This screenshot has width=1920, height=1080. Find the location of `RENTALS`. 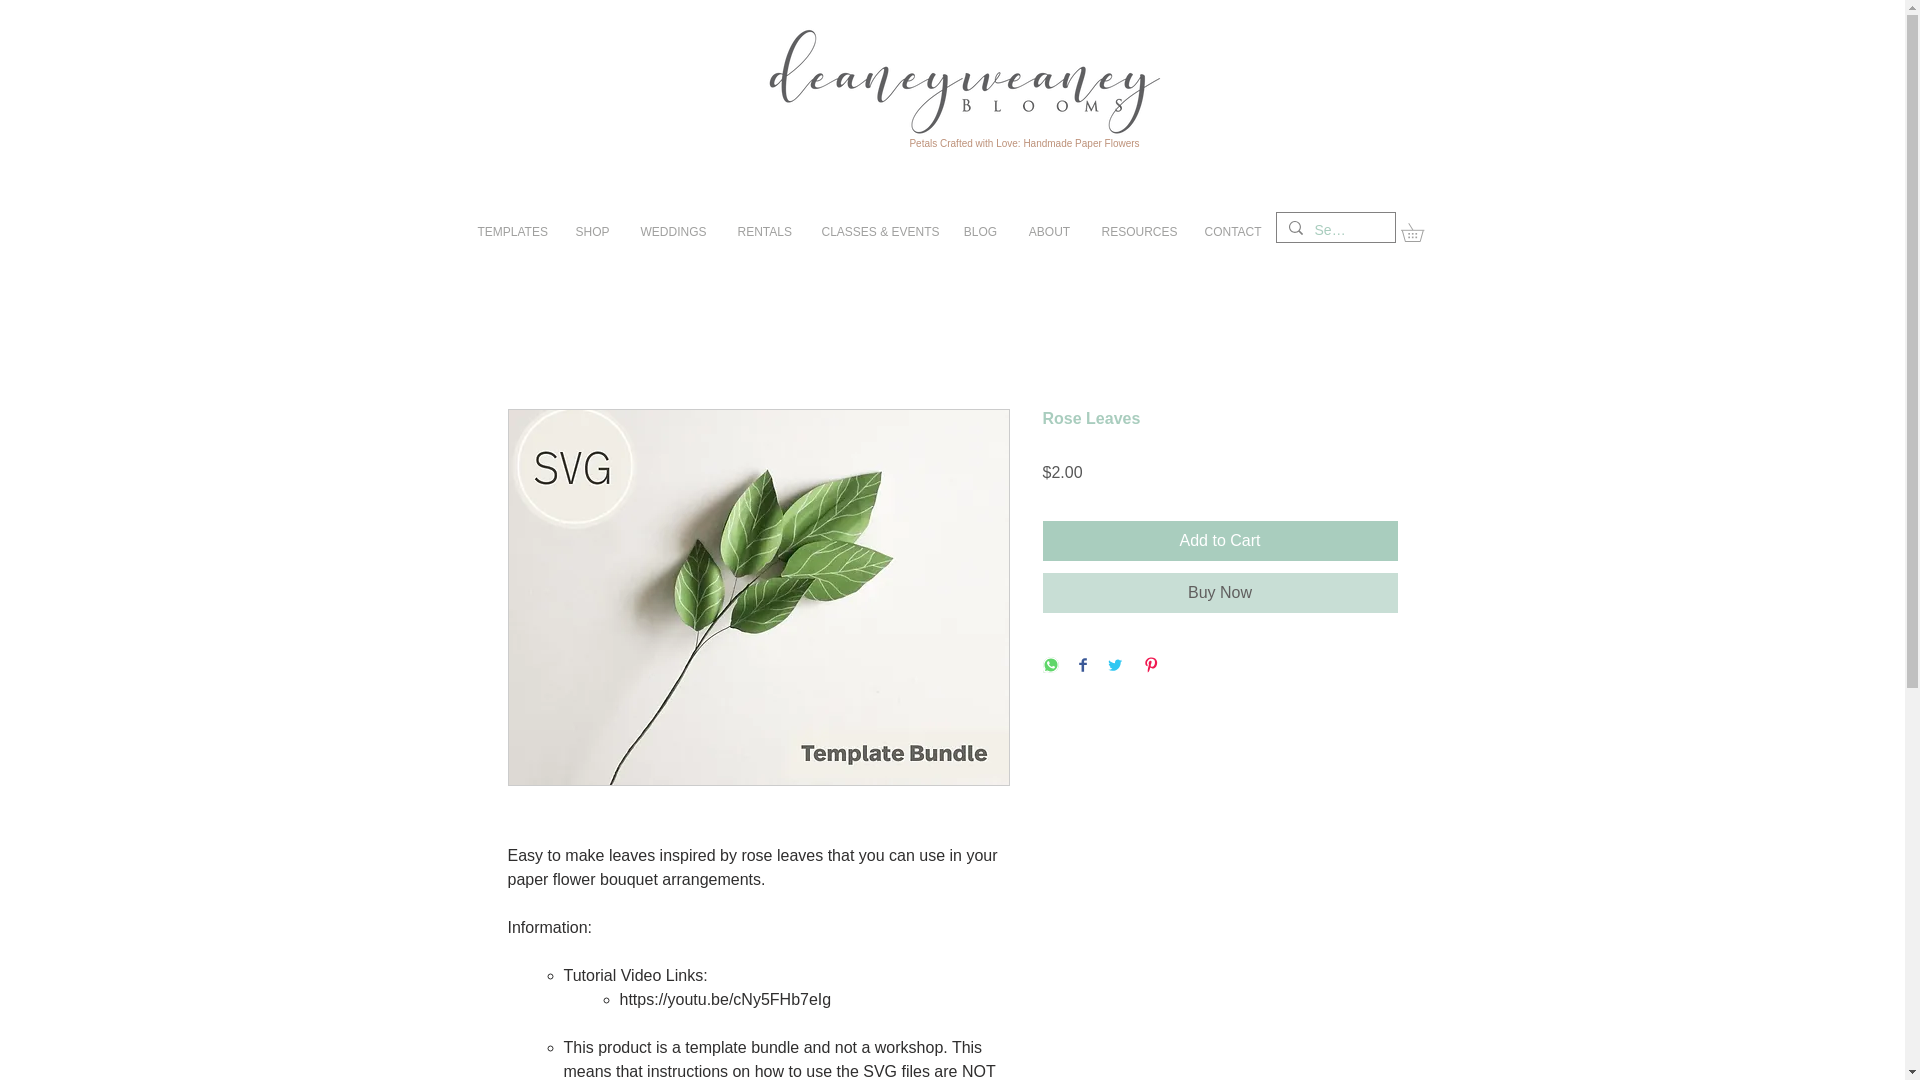

RENTALS is located at coordinates (764, 232).